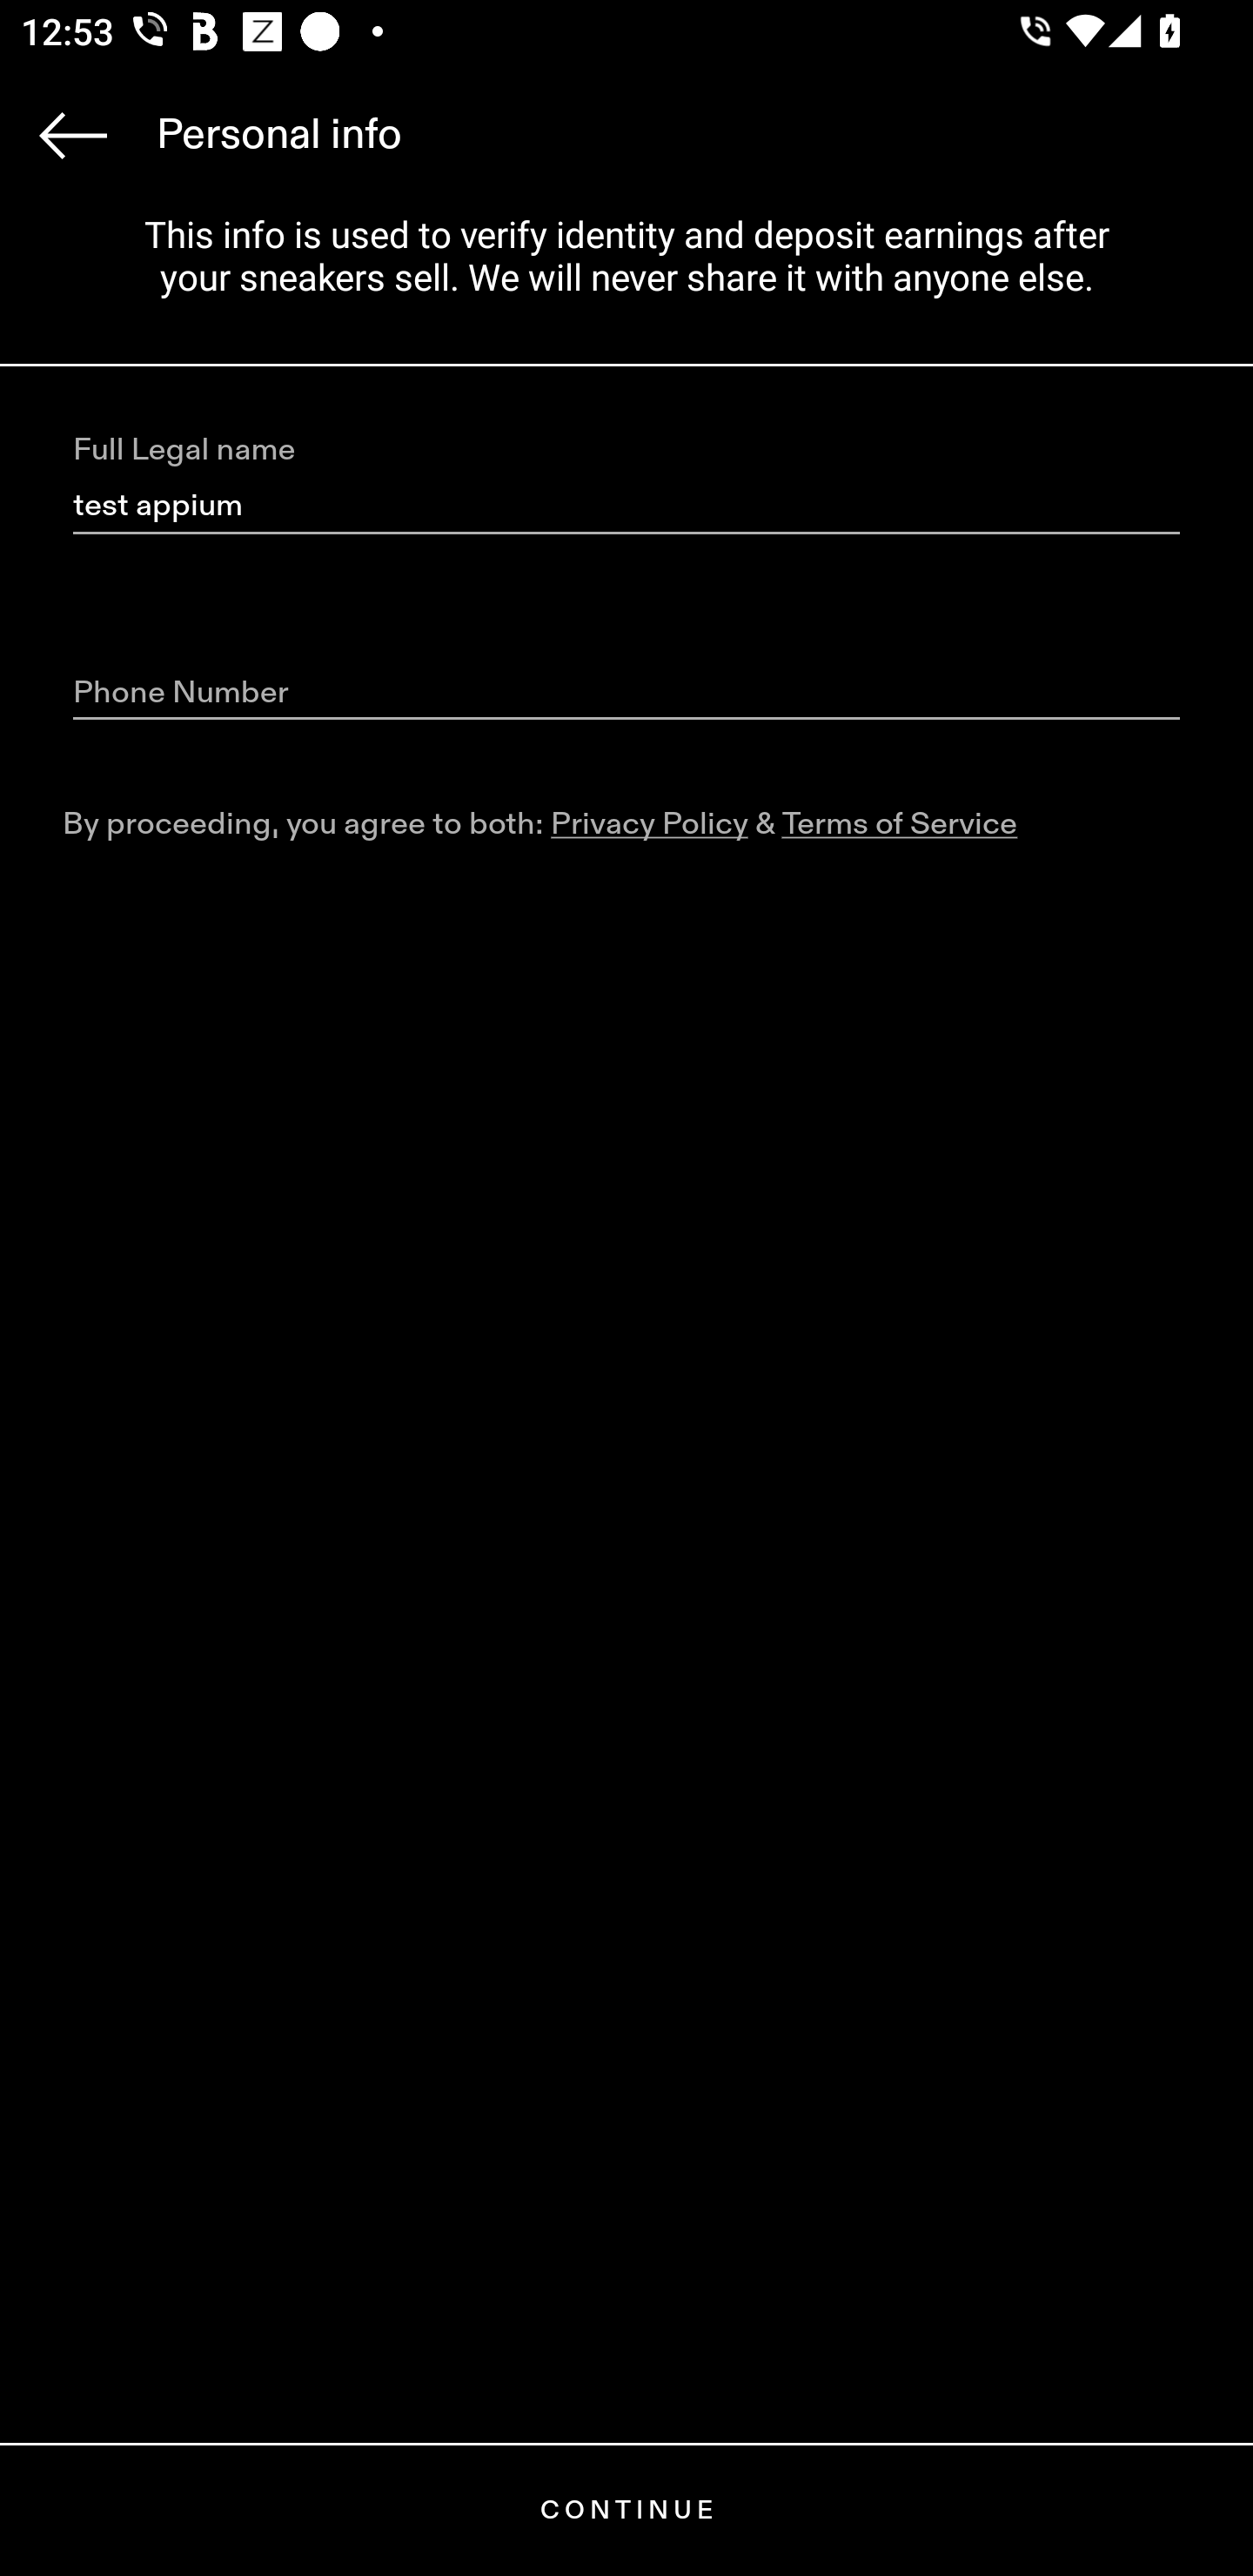 The width and height of the screenshot is (1253, 2576). Describe the element at coordinates (626, 694) in the screenshot. I see `Phone Number` at that location.